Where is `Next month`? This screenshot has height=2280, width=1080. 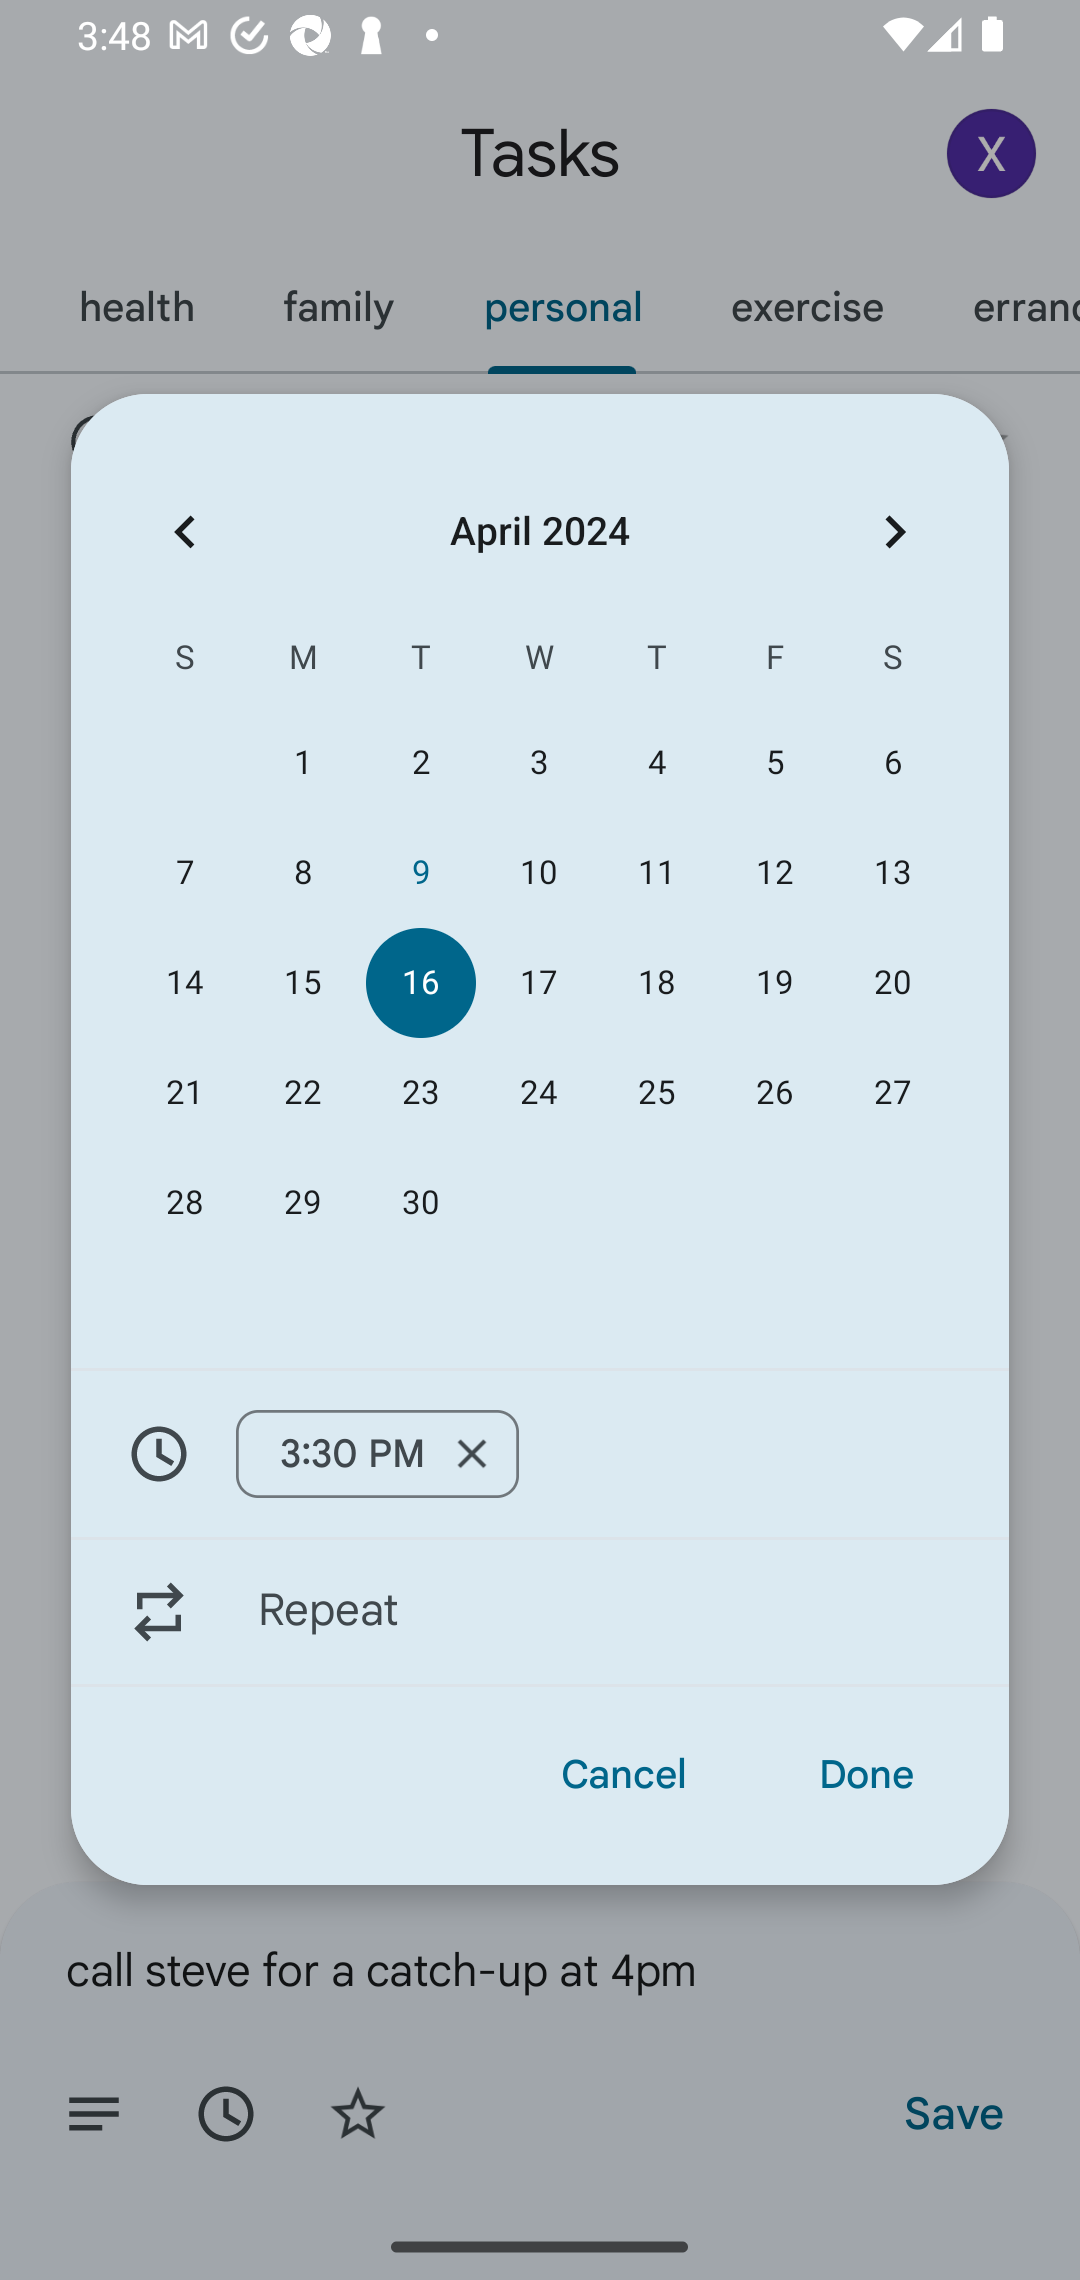 Next month is located at coordinates (895, 531).